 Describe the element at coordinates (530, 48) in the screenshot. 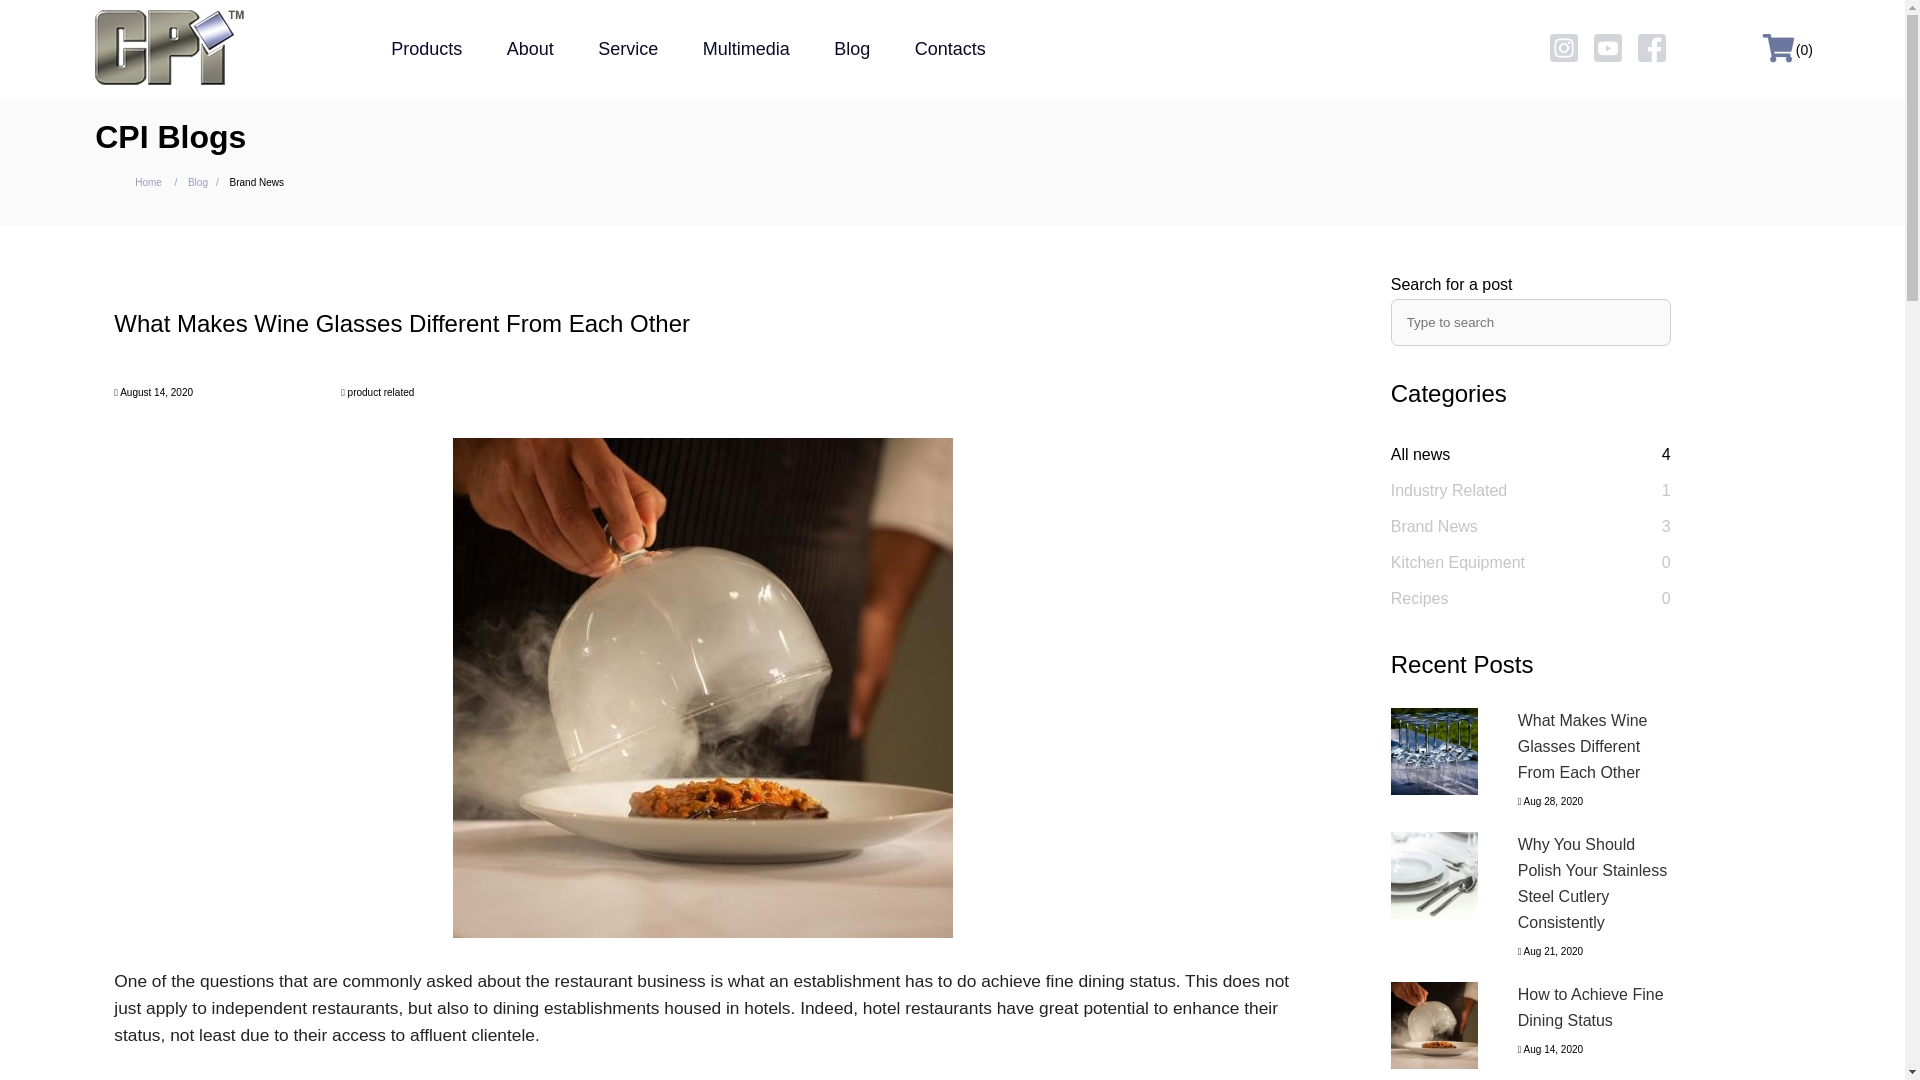

I see `About` at that location.